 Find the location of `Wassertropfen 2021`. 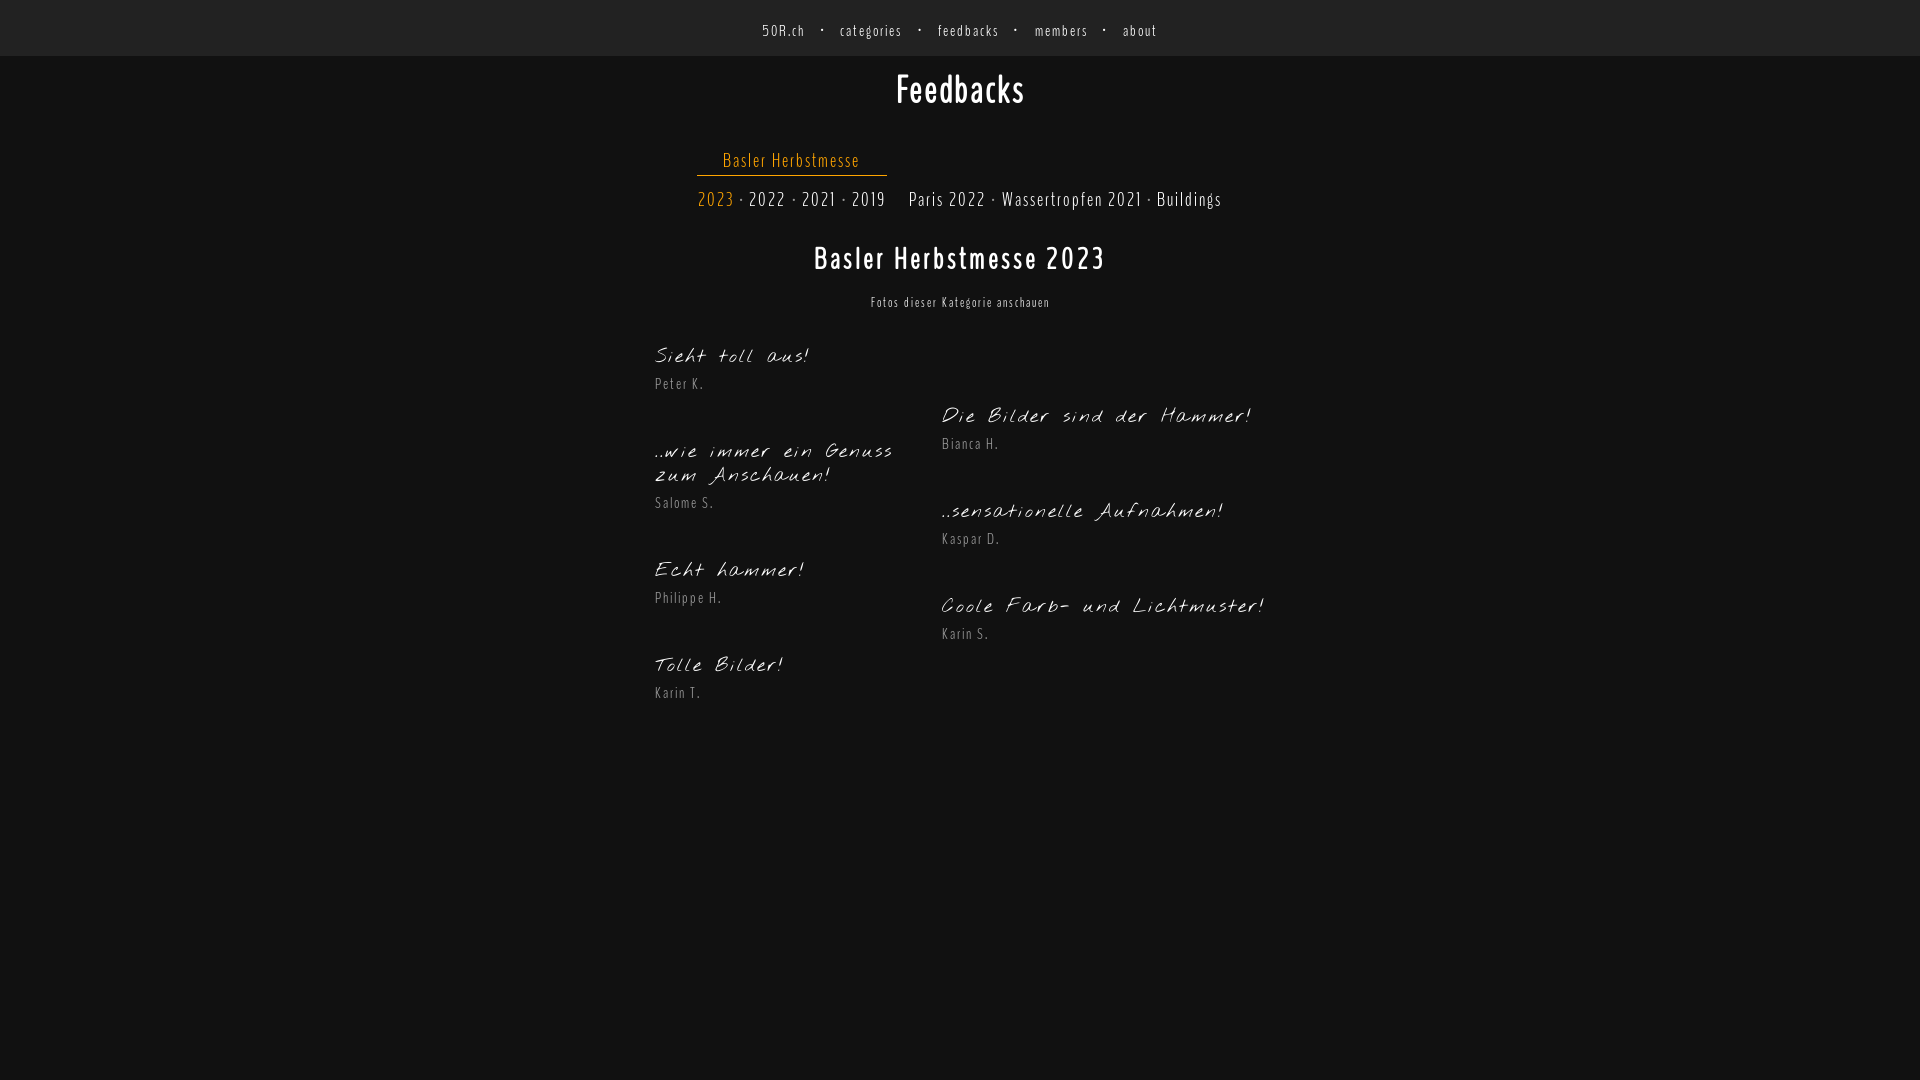

Wassertropfen 2021 is located at coordinates (1072, 200).